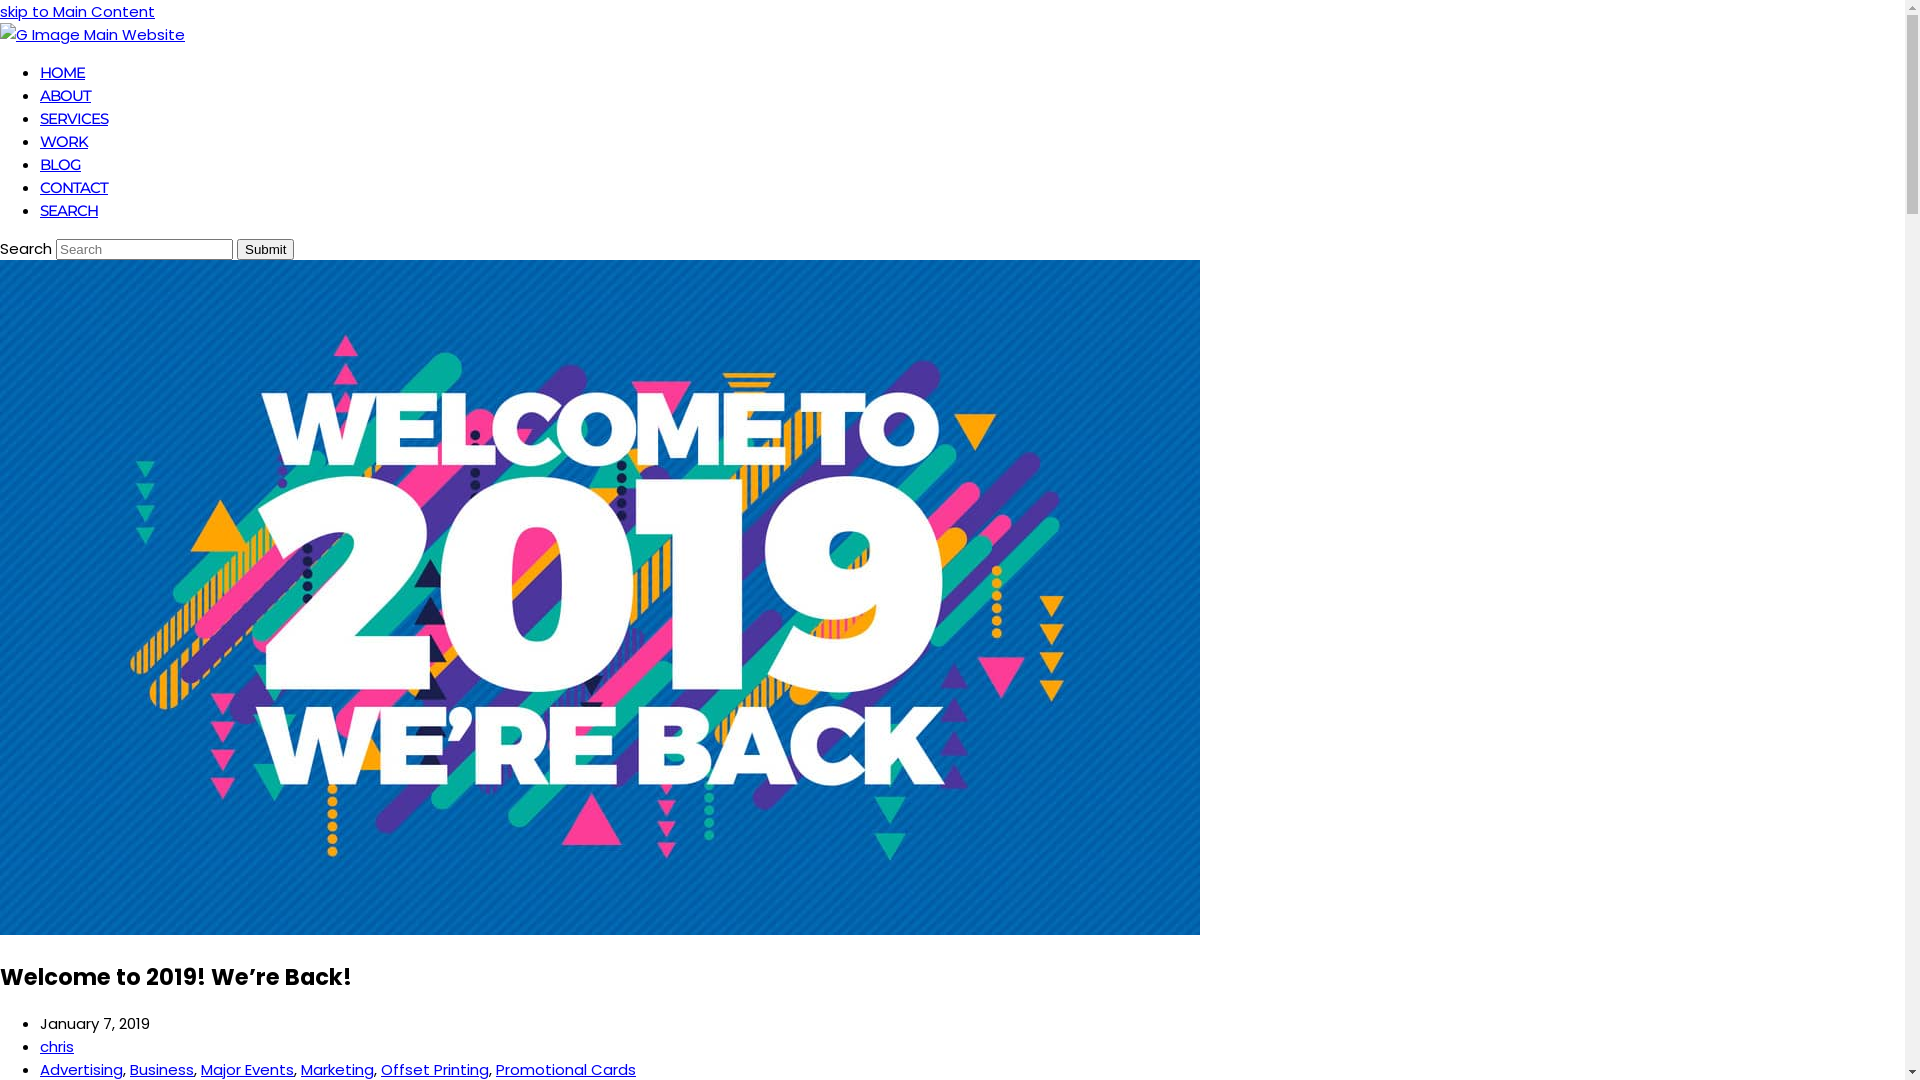 The width and height of the screenshot is (1920, 1080). I want to click on BLOG, so click(60, 164).